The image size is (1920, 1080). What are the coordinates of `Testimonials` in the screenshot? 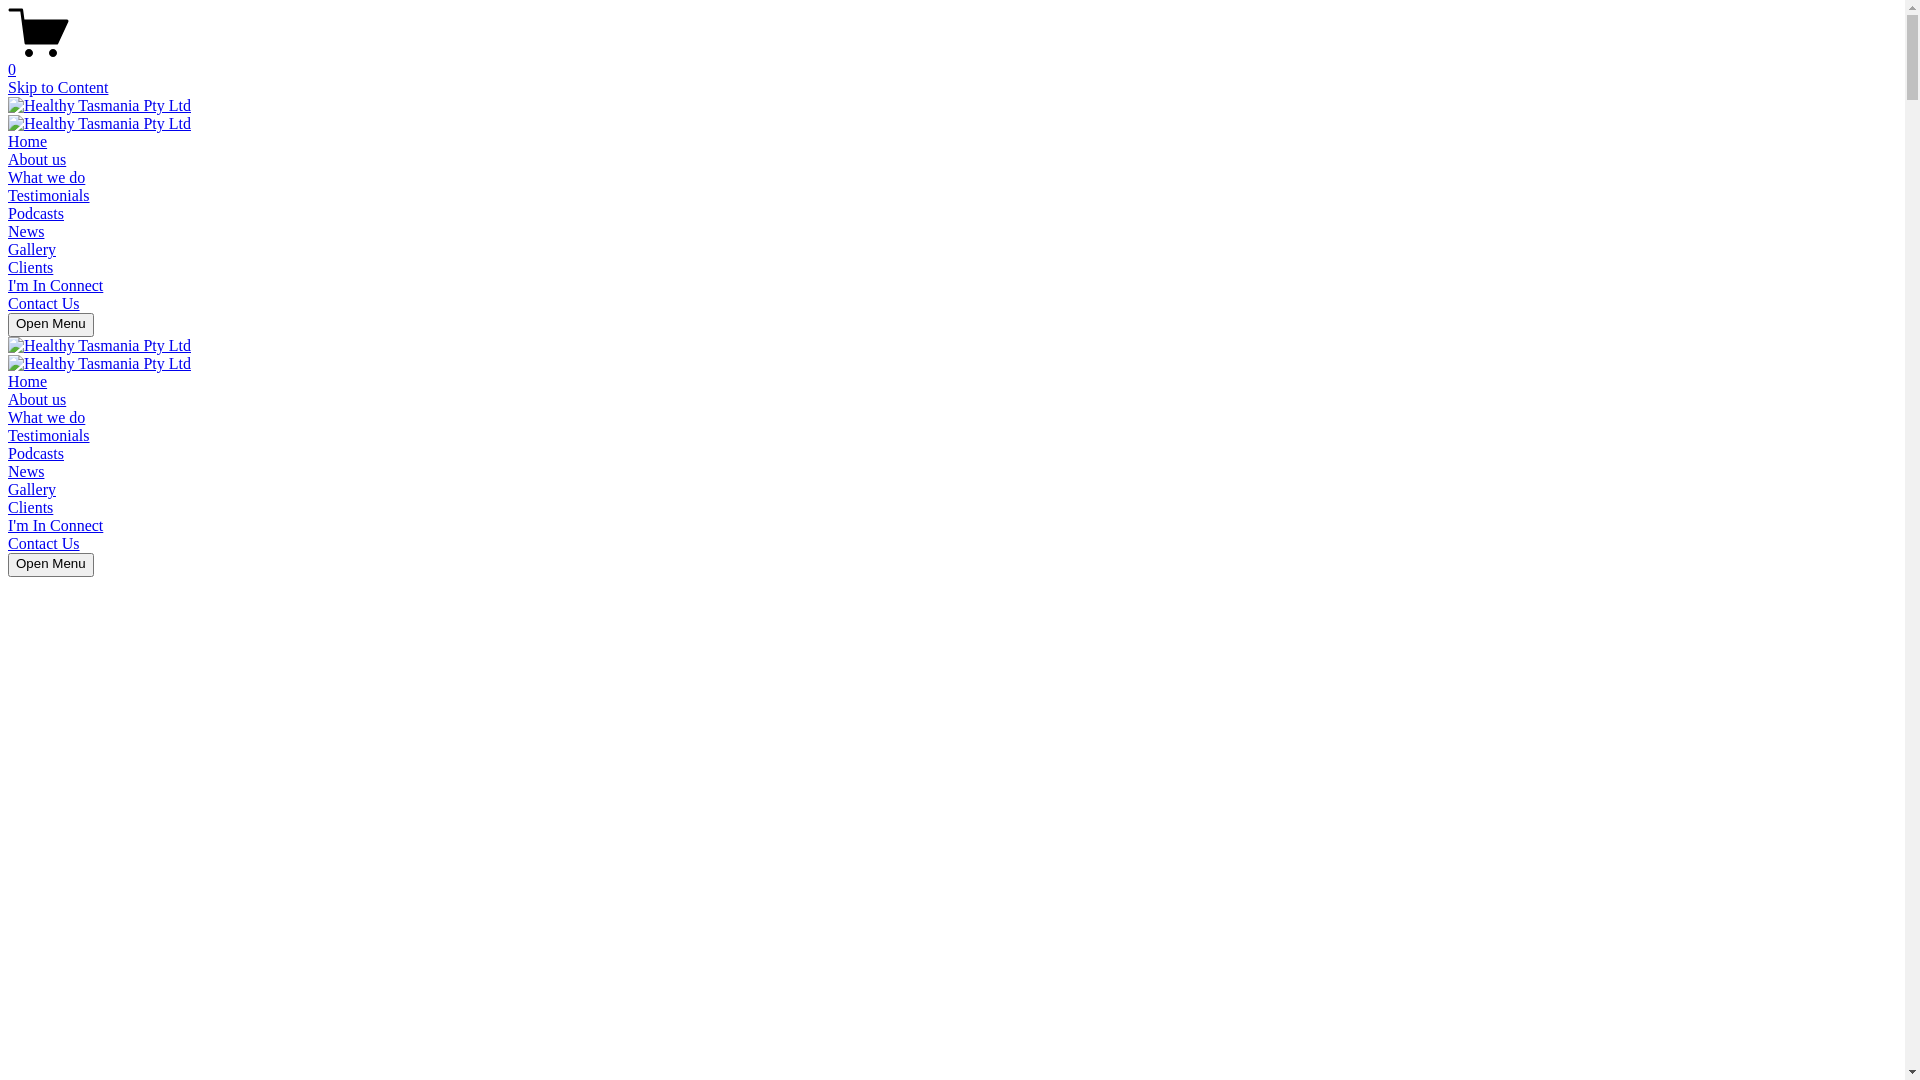 It's located at (49, 436).